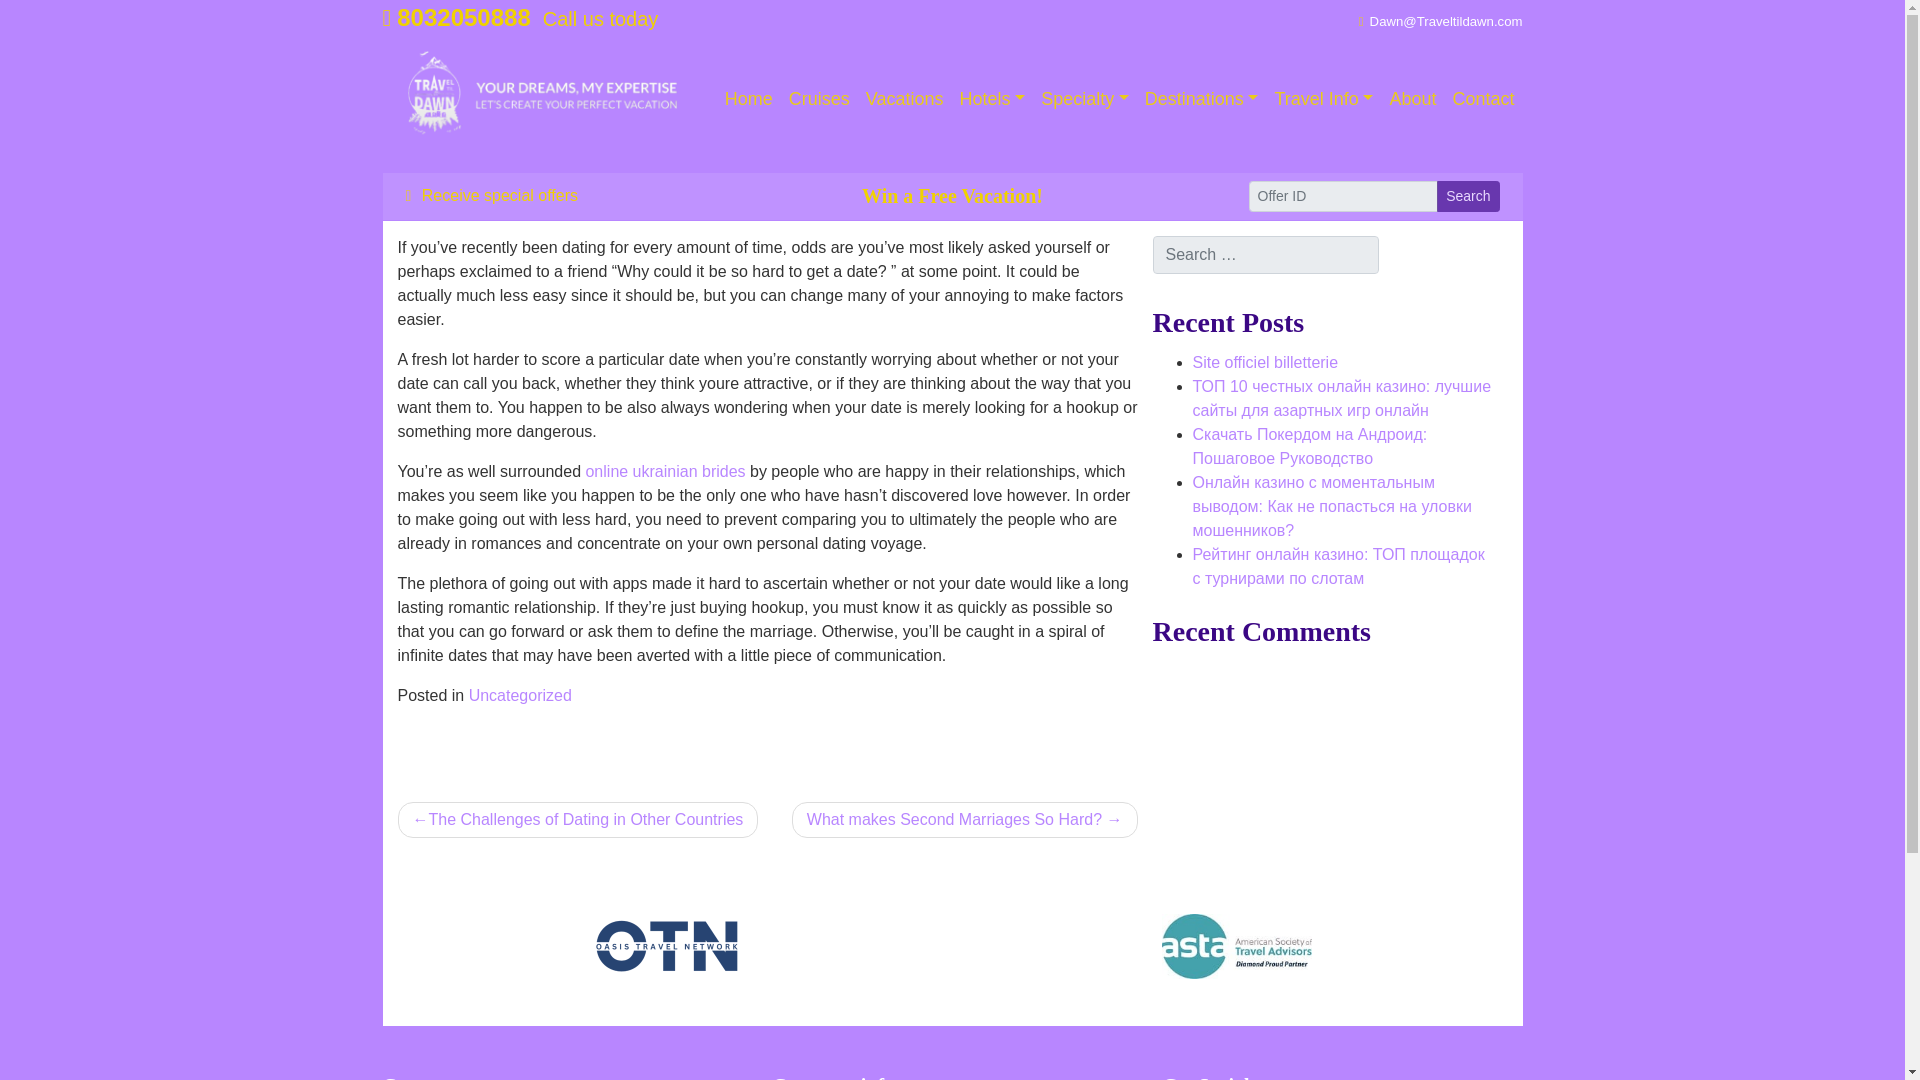 The height and width of the screenshot is (1080, 1920). What do you see at coordinates (1202, 98) in the screenshot?
I see `Destinations` at bounding box center [1202, 98].